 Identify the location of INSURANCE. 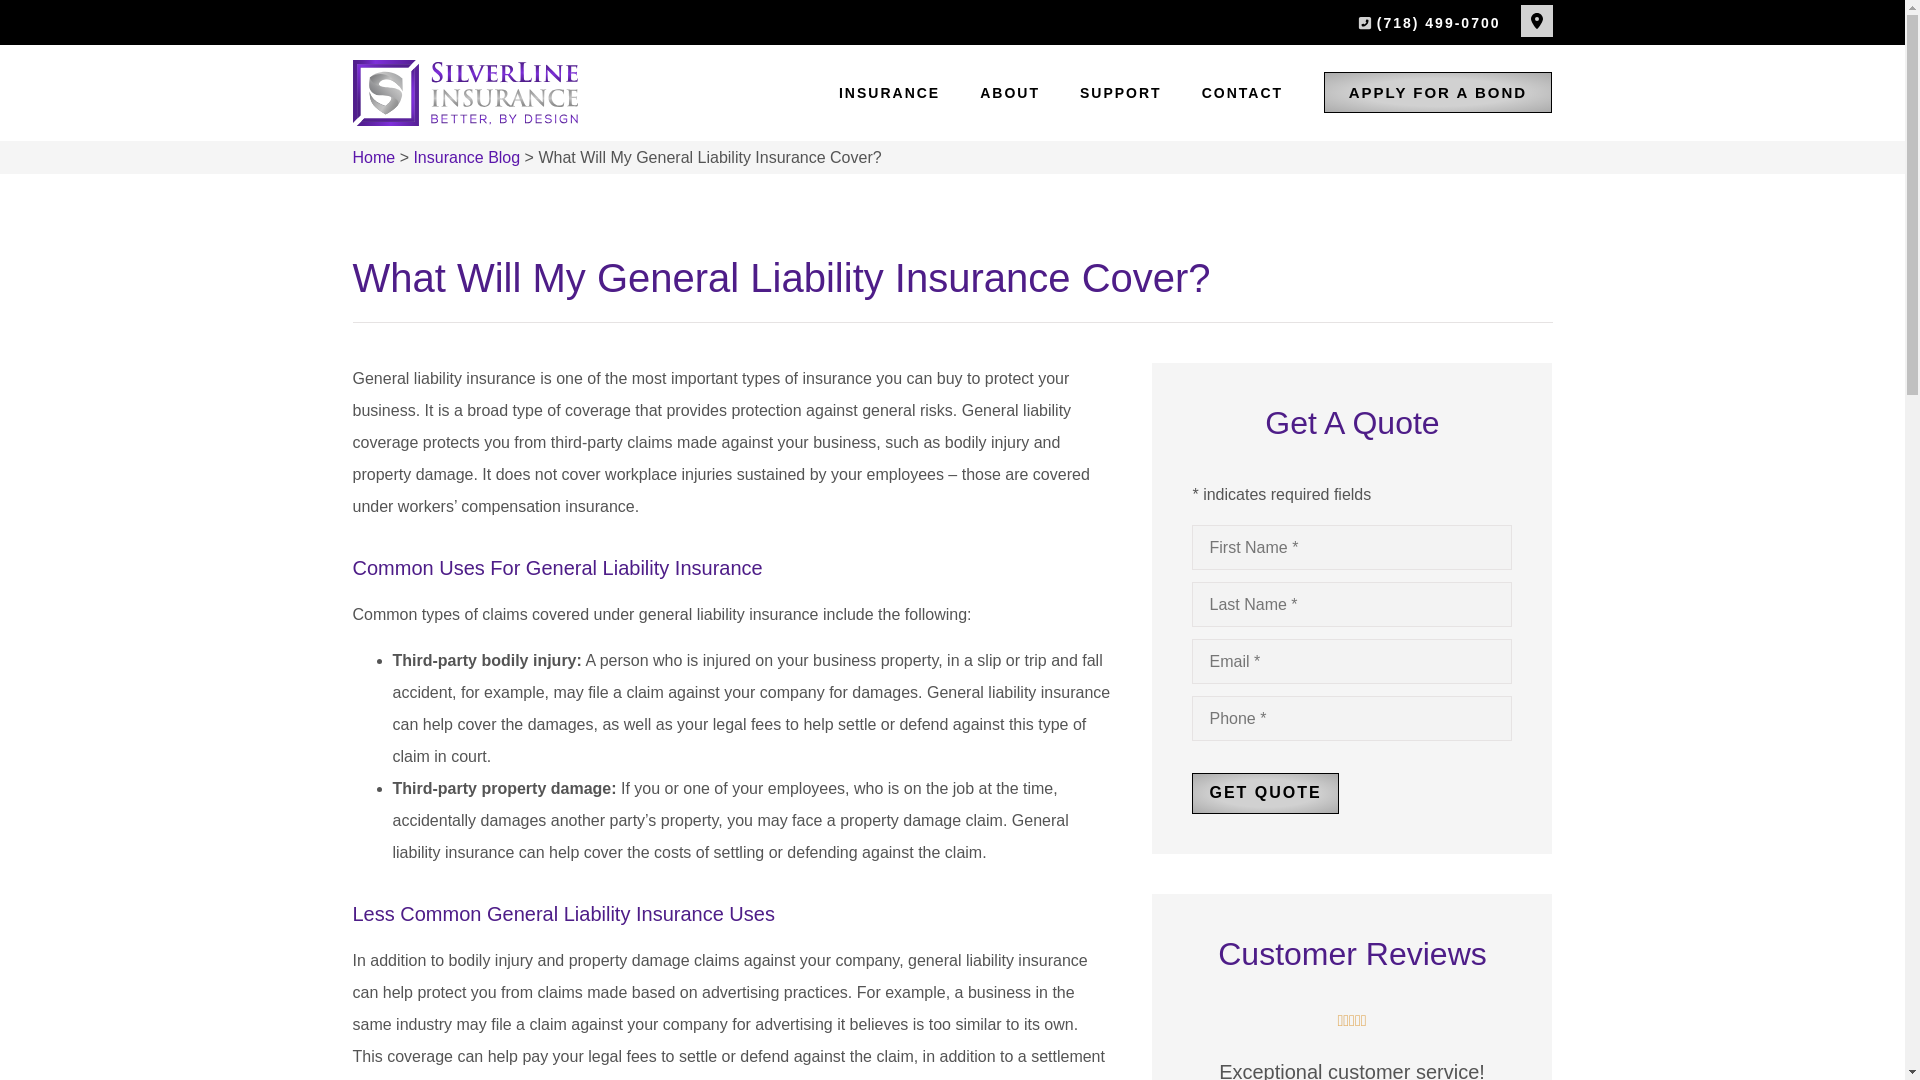
(890, 92).